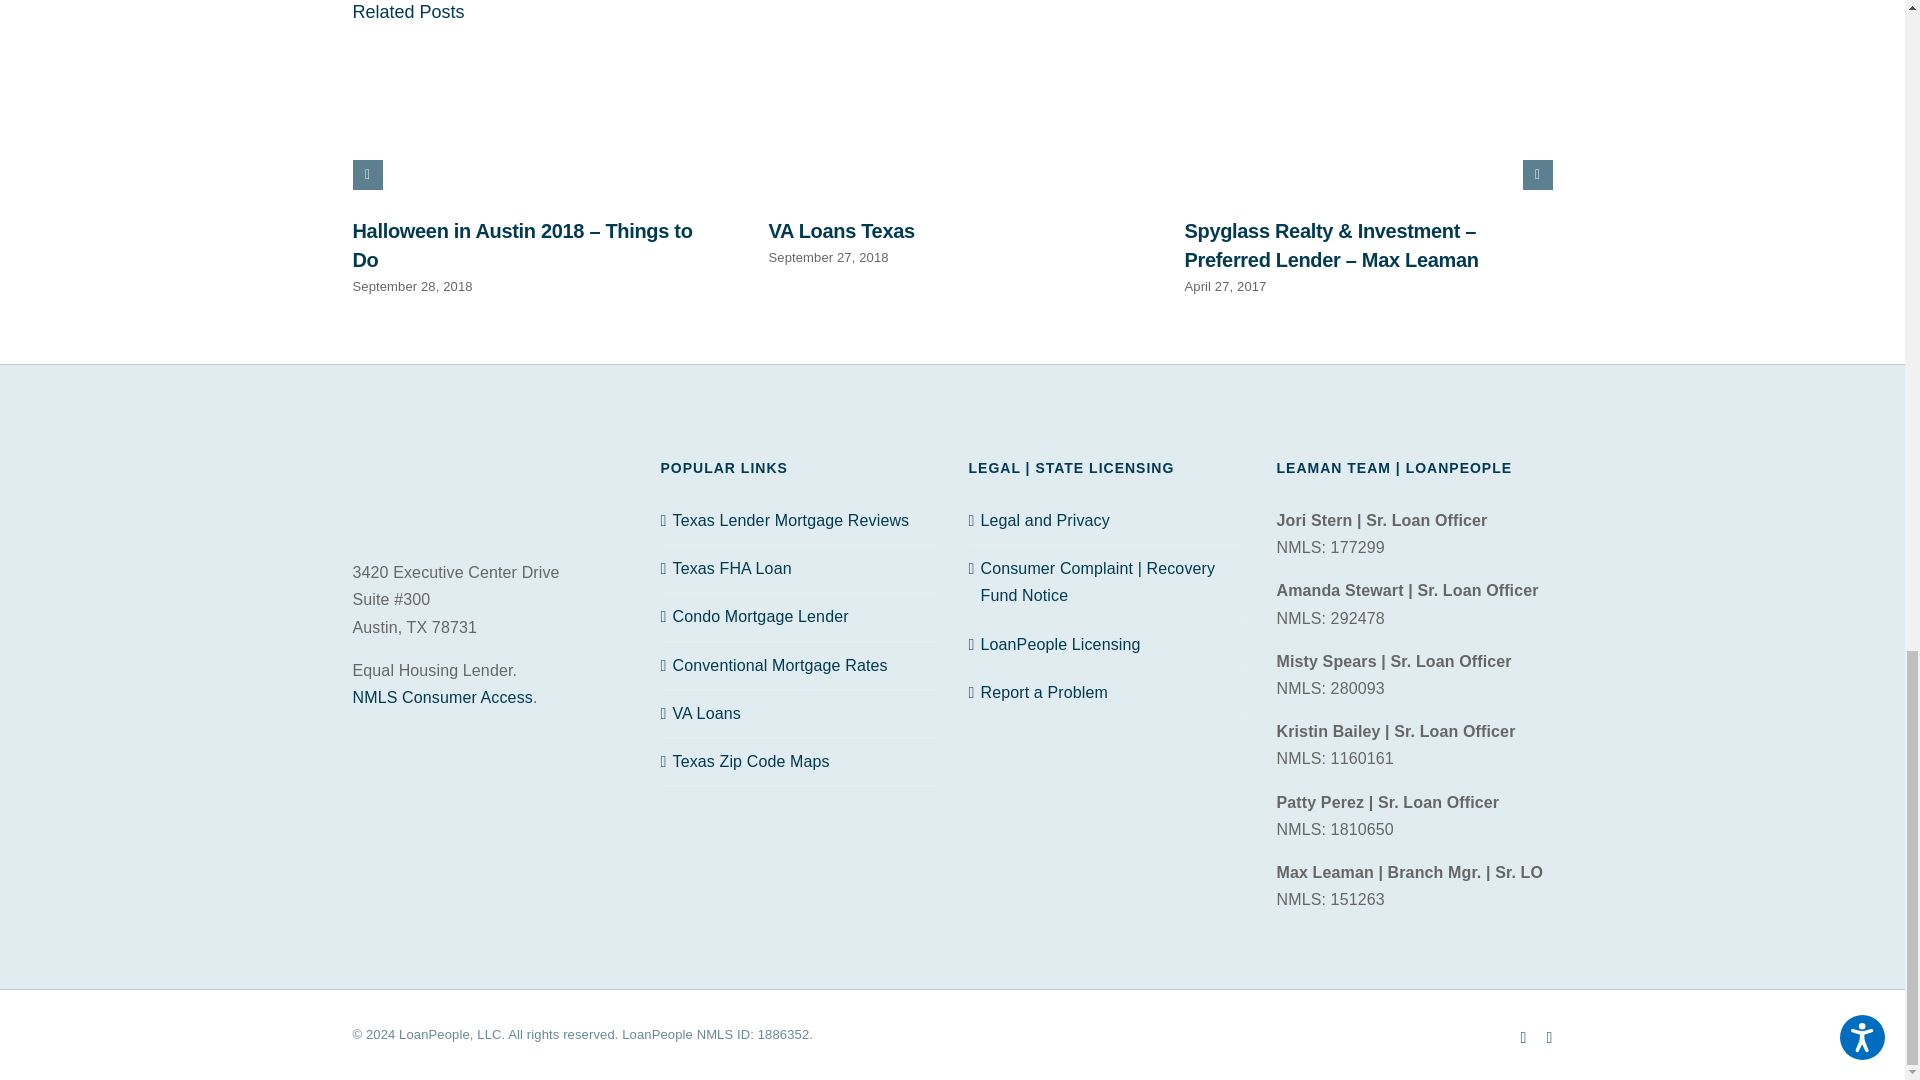 This screenshot has height=1080, width=1920. What do you see at coordinates (798, 520) in the screenshot?
I see `Texas Lender Mortgage Reviews` at bounding box center [798, 520].